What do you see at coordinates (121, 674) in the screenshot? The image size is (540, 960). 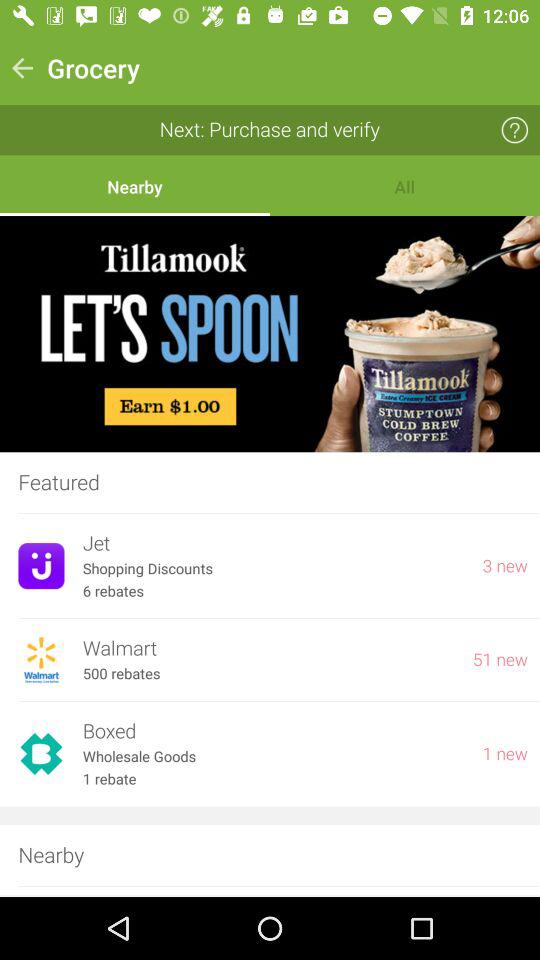 I see `choose the icon below walmart icon` at bounding box center [121, 674].